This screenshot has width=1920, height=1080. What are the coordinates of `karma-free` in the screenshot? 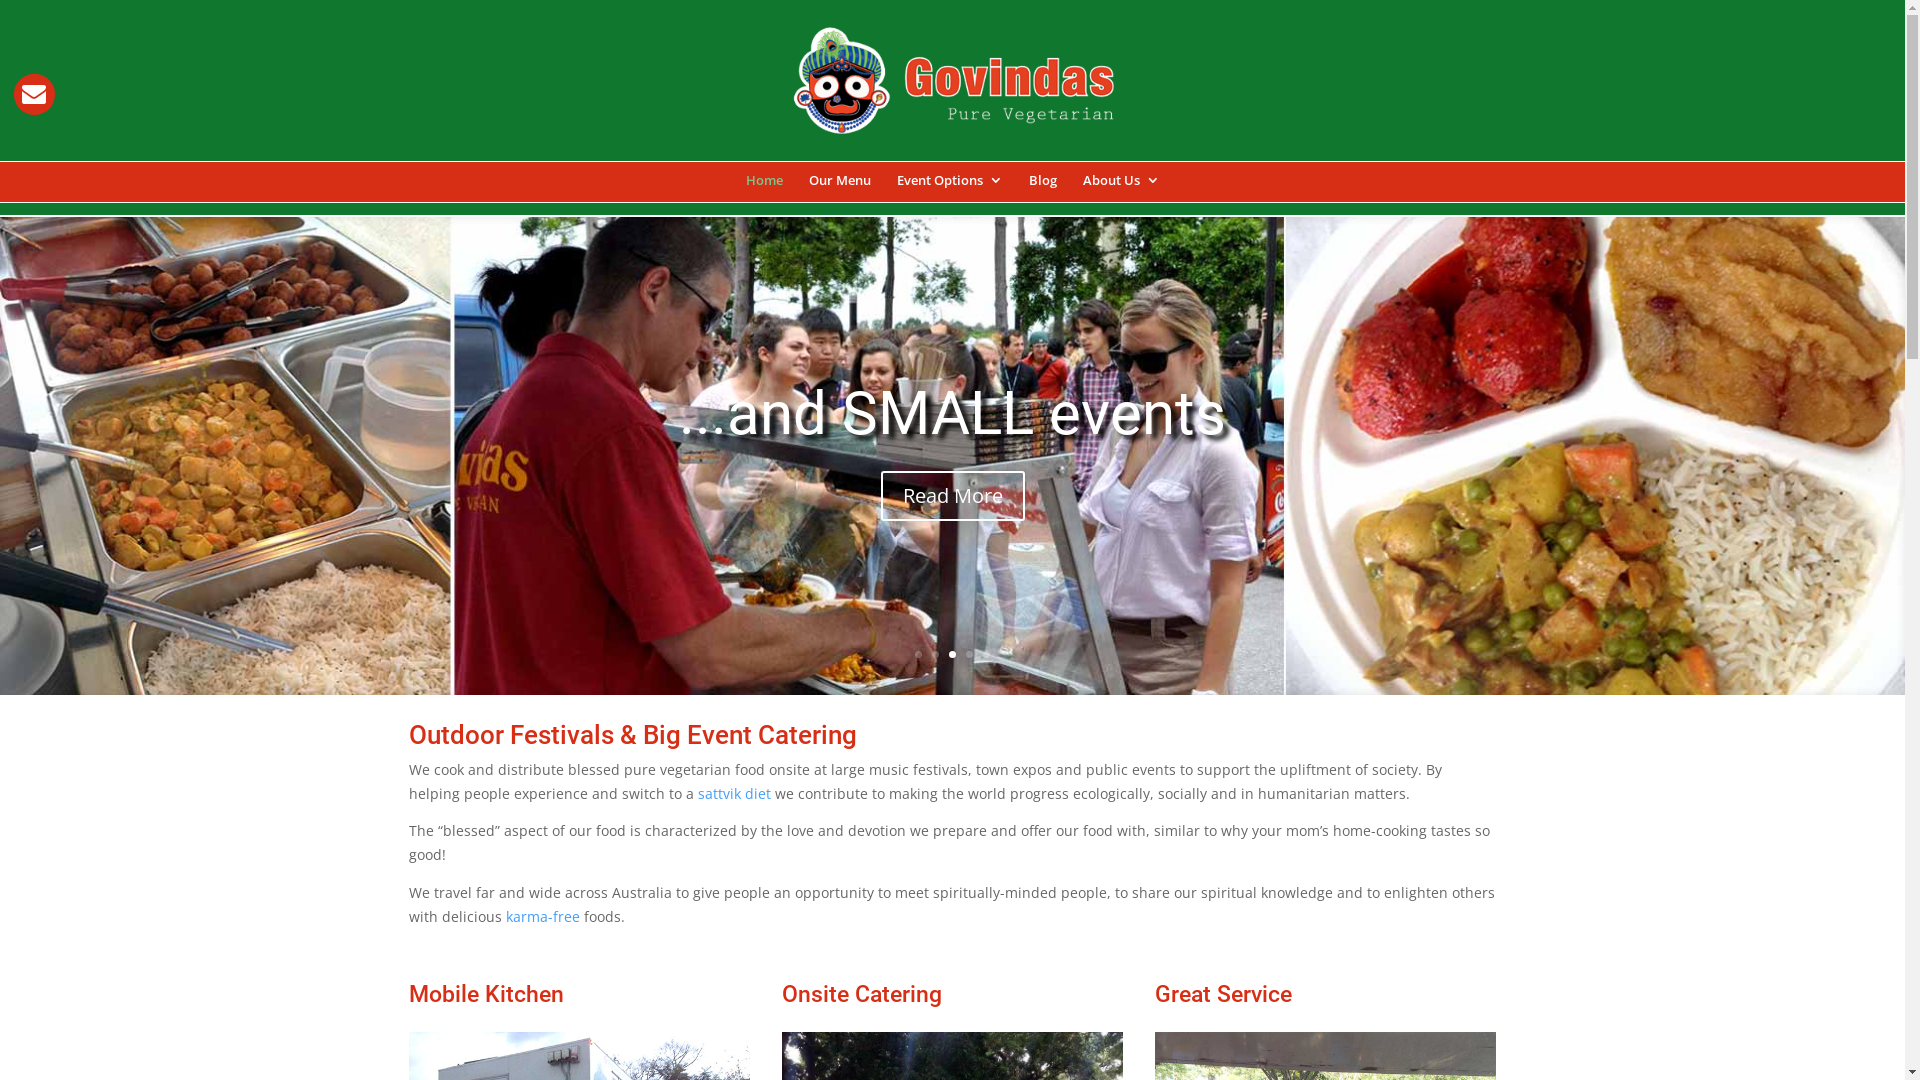 It's located at (543, 916).